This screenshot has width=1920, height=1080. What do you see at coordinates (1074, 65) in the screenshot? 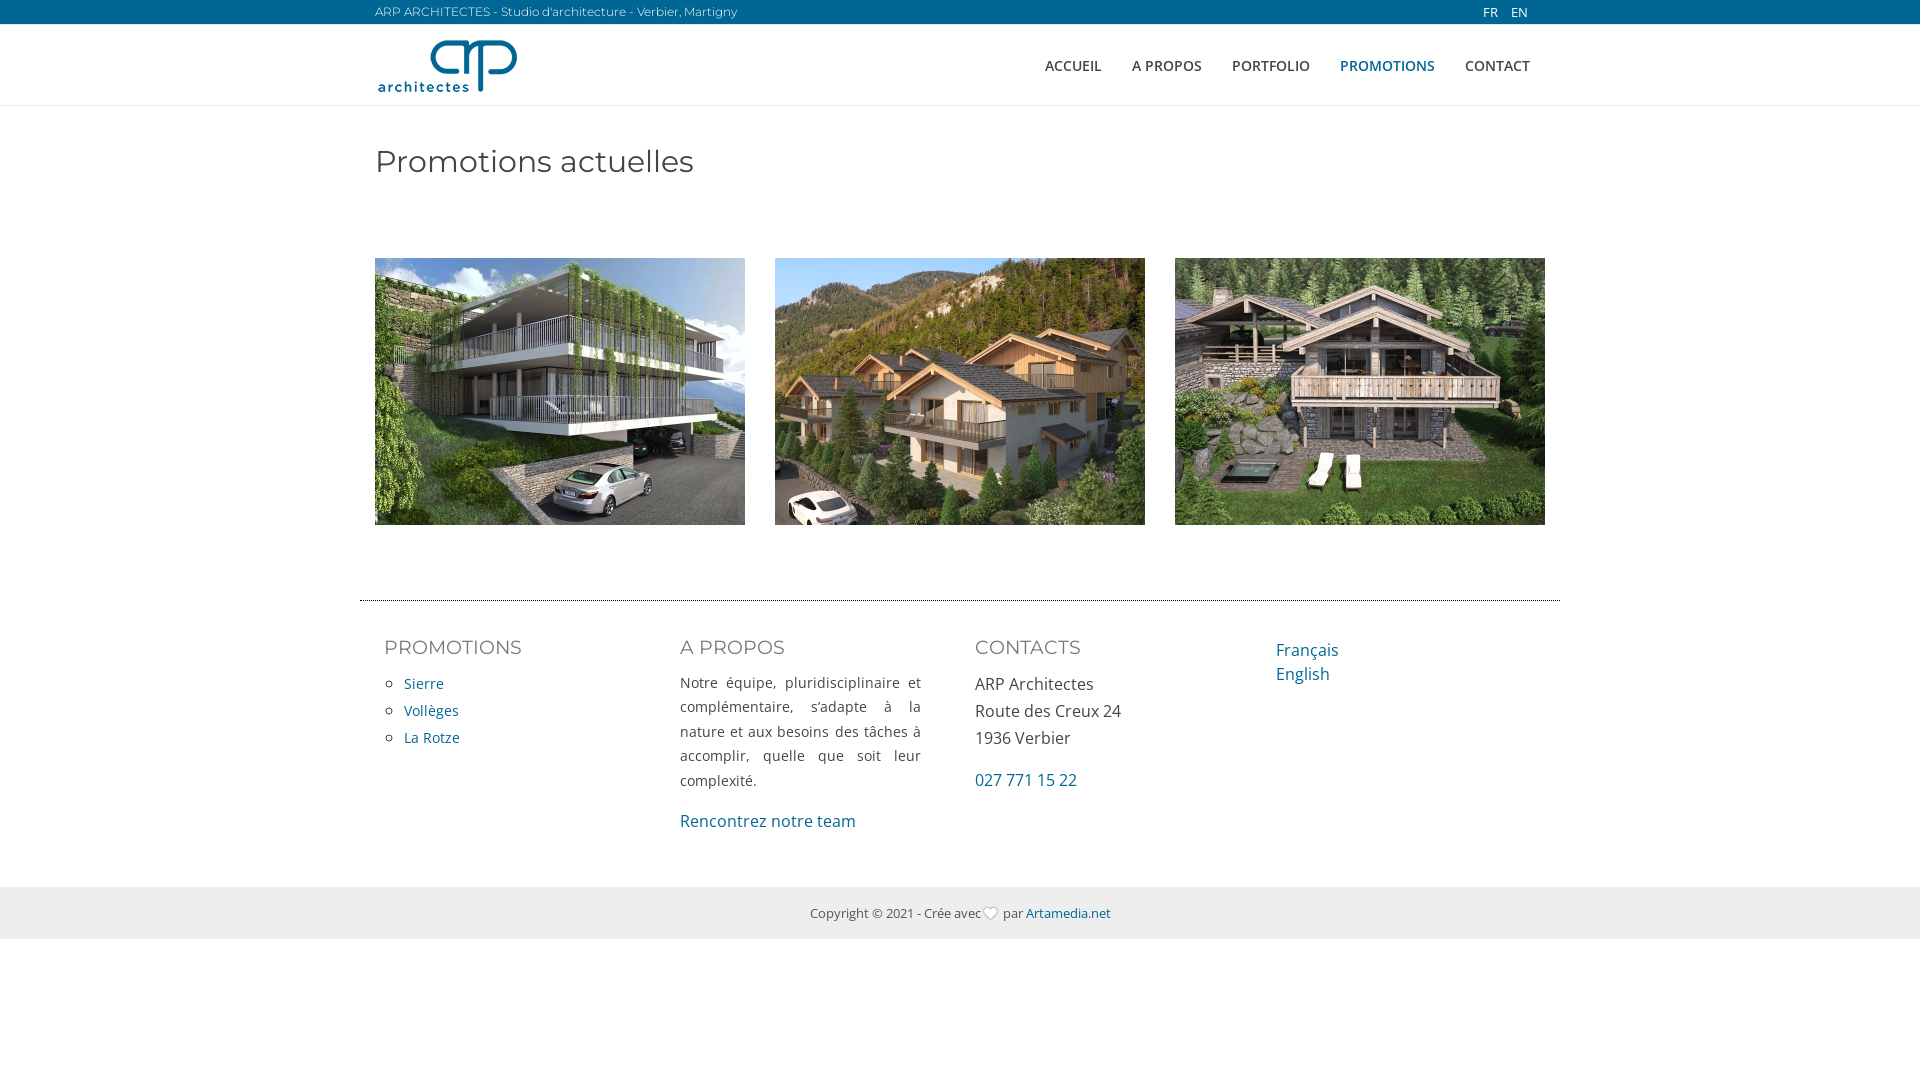
I see `ACCUEIL` at bounding box center [1074, 65].